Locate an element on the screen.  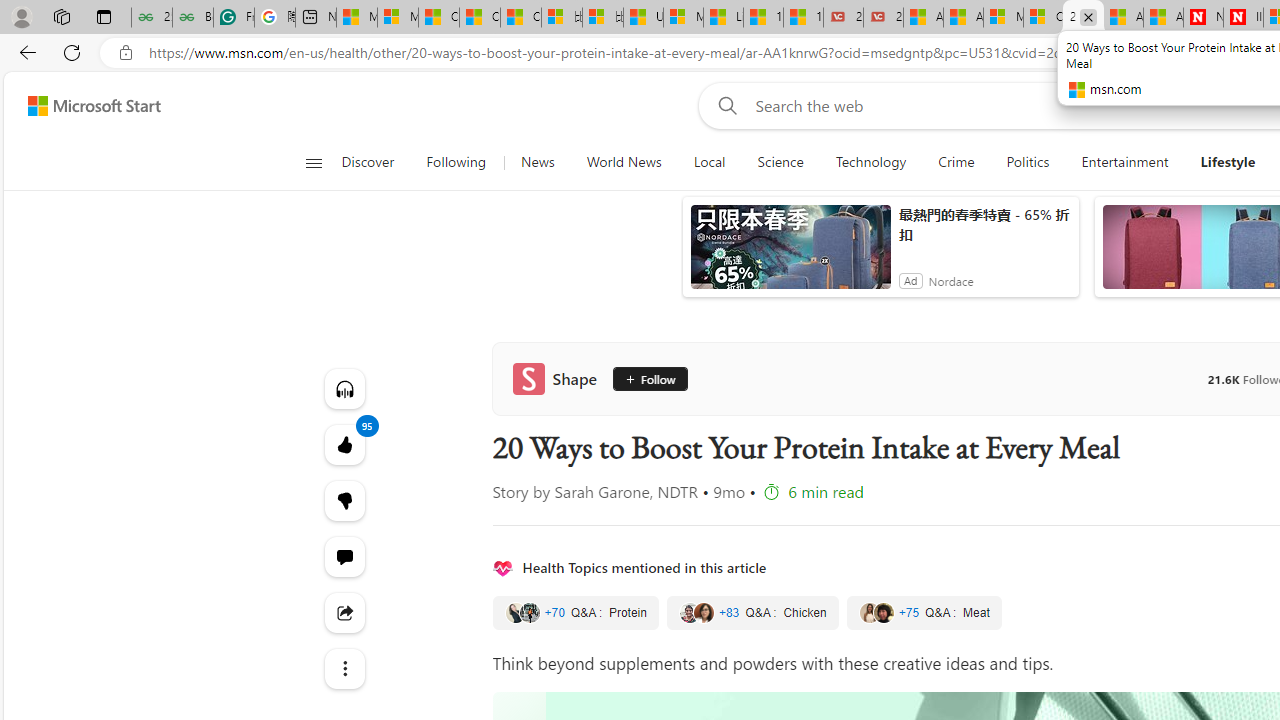
Lifestyle - MSN is located at coordinates (724, 18).